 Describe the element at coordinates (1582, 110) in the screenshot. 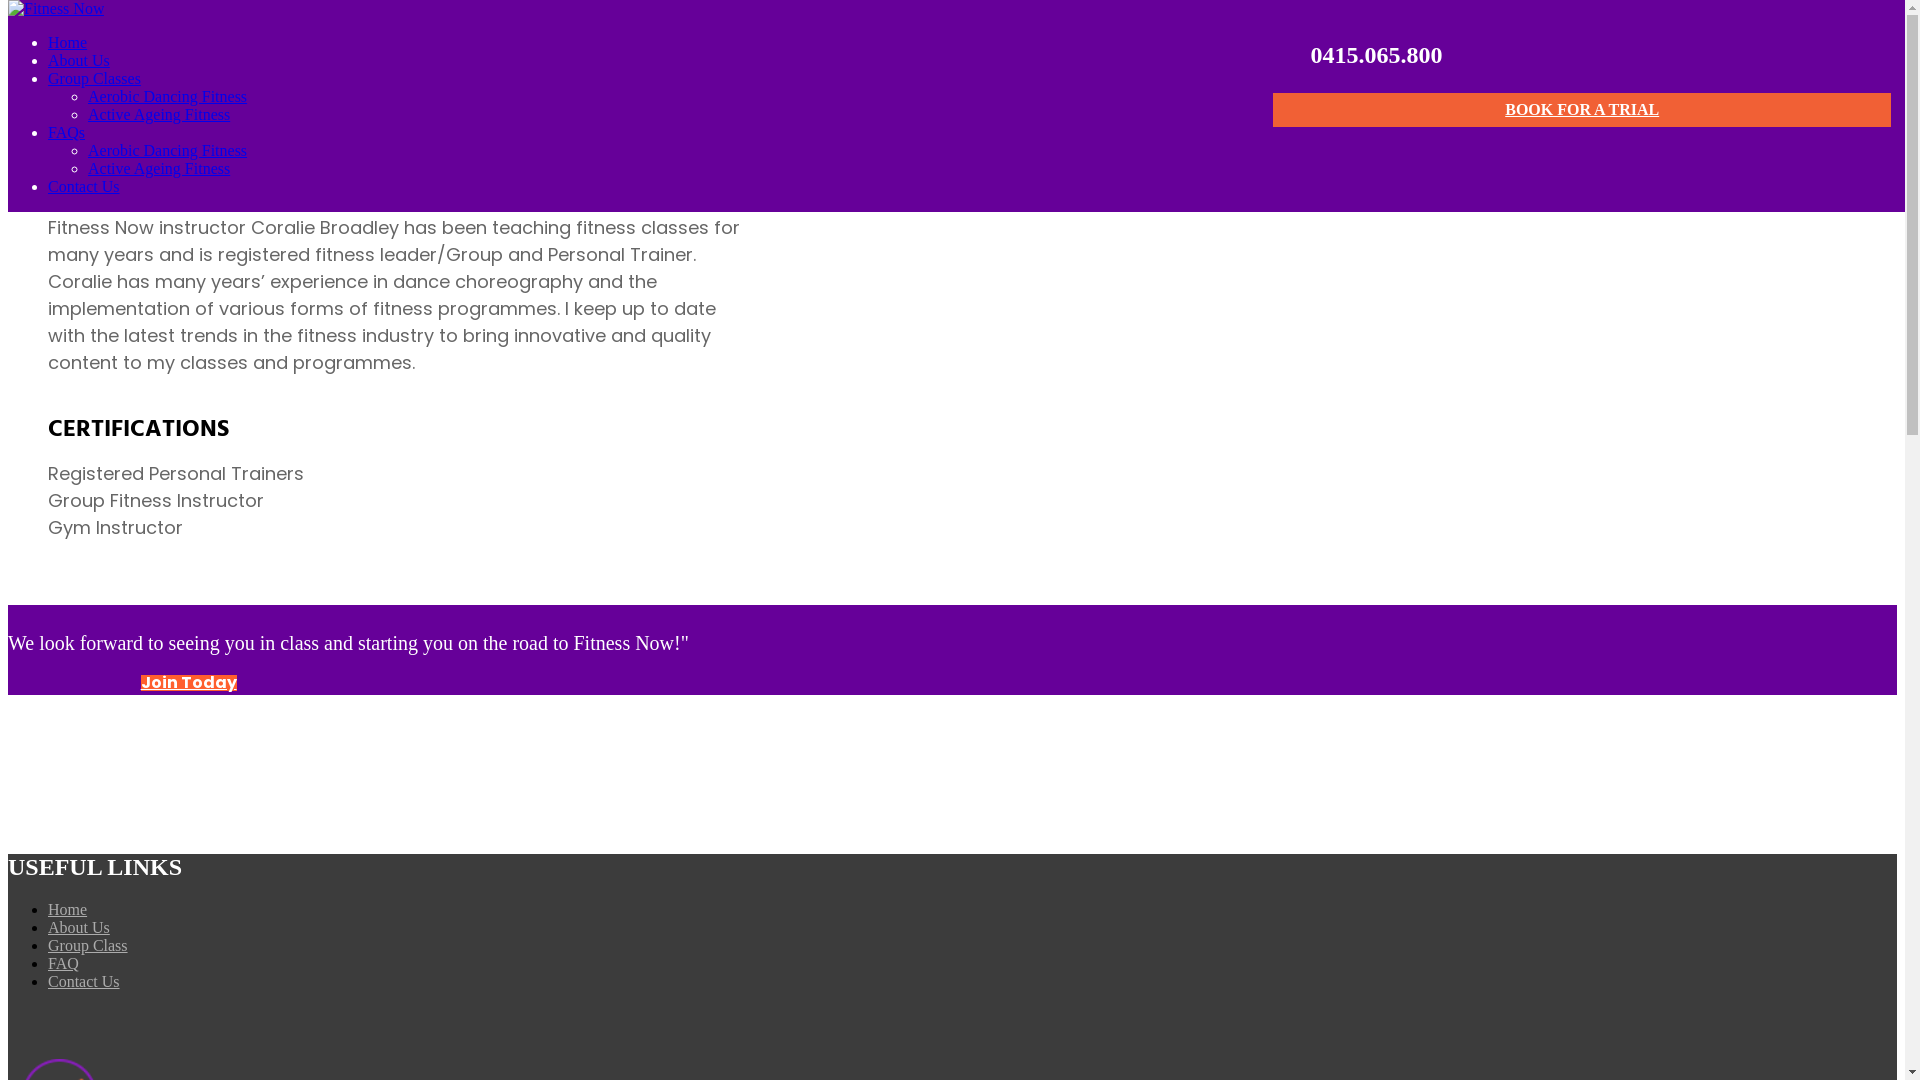

I see `BOOK FOR A TRIAL` at that location.